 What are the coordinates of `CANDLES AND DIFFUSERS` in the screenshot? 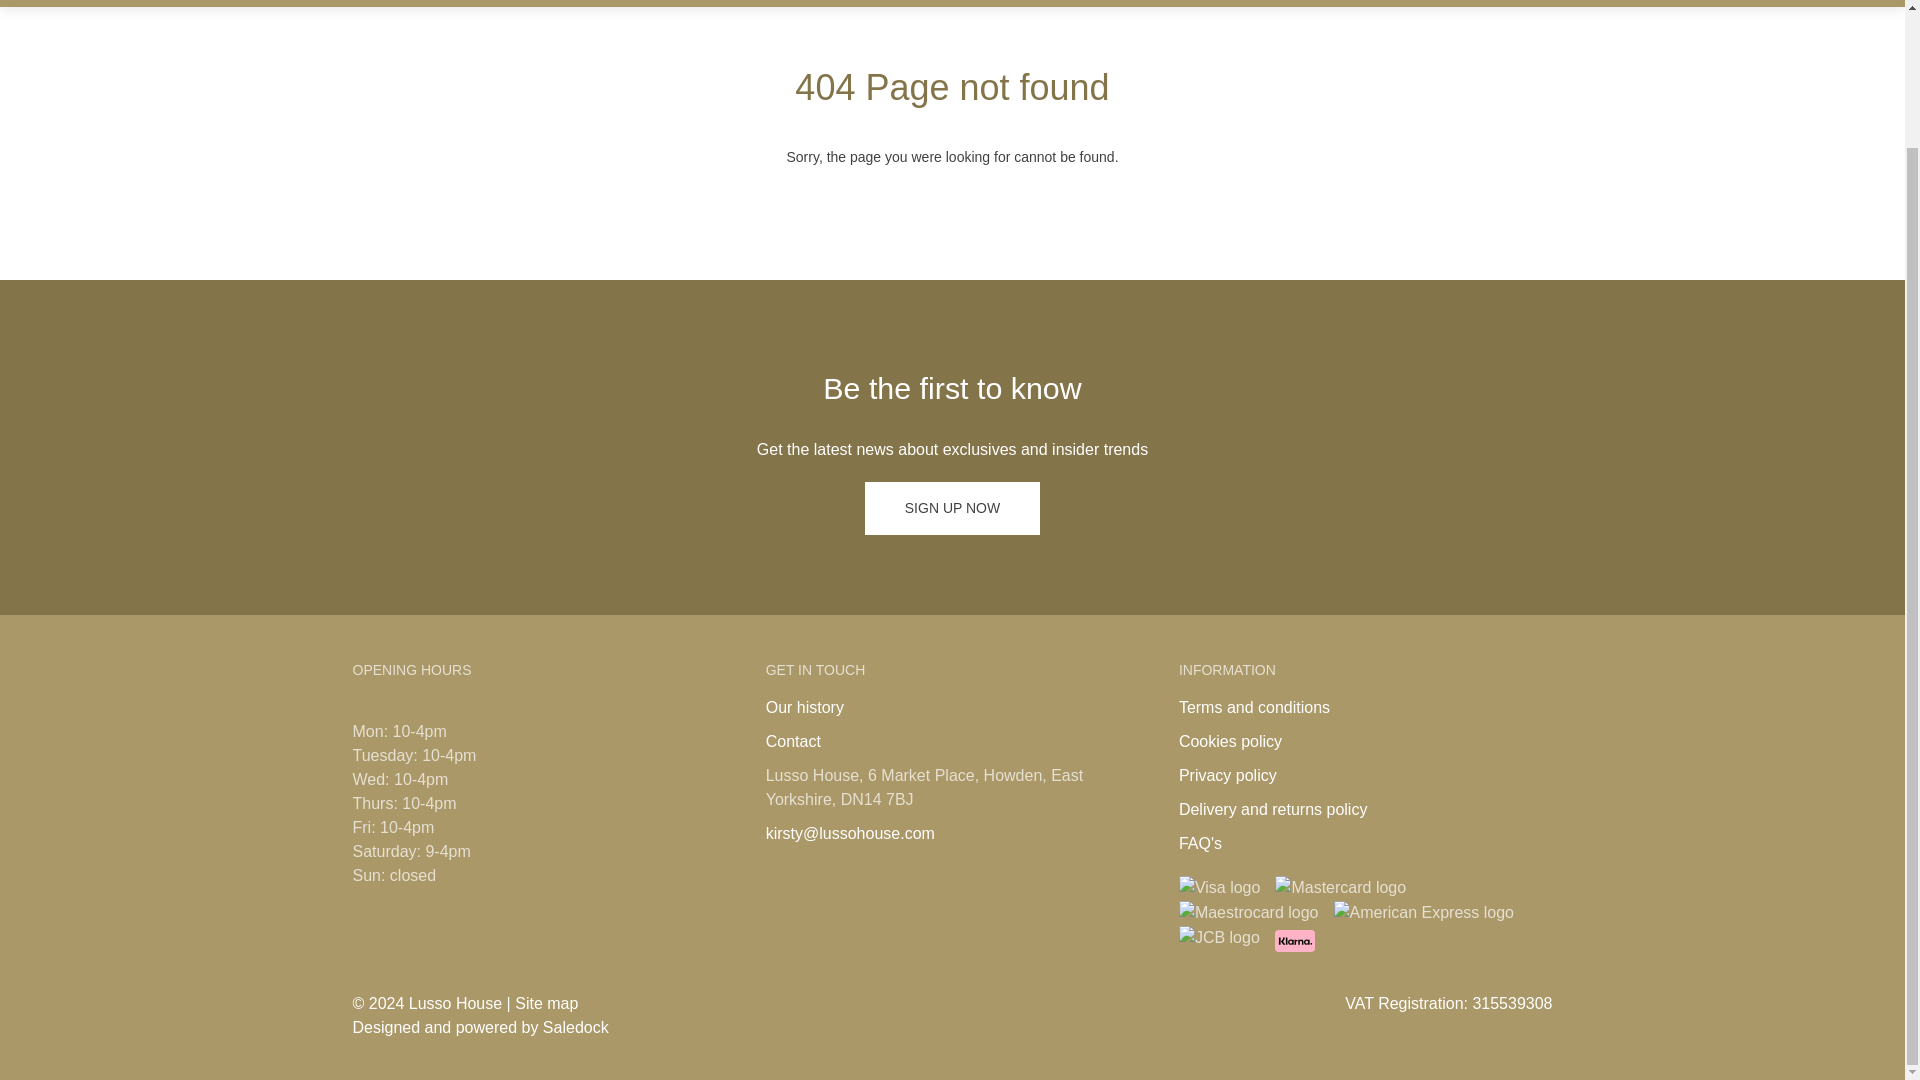 It's located at (714, 3).